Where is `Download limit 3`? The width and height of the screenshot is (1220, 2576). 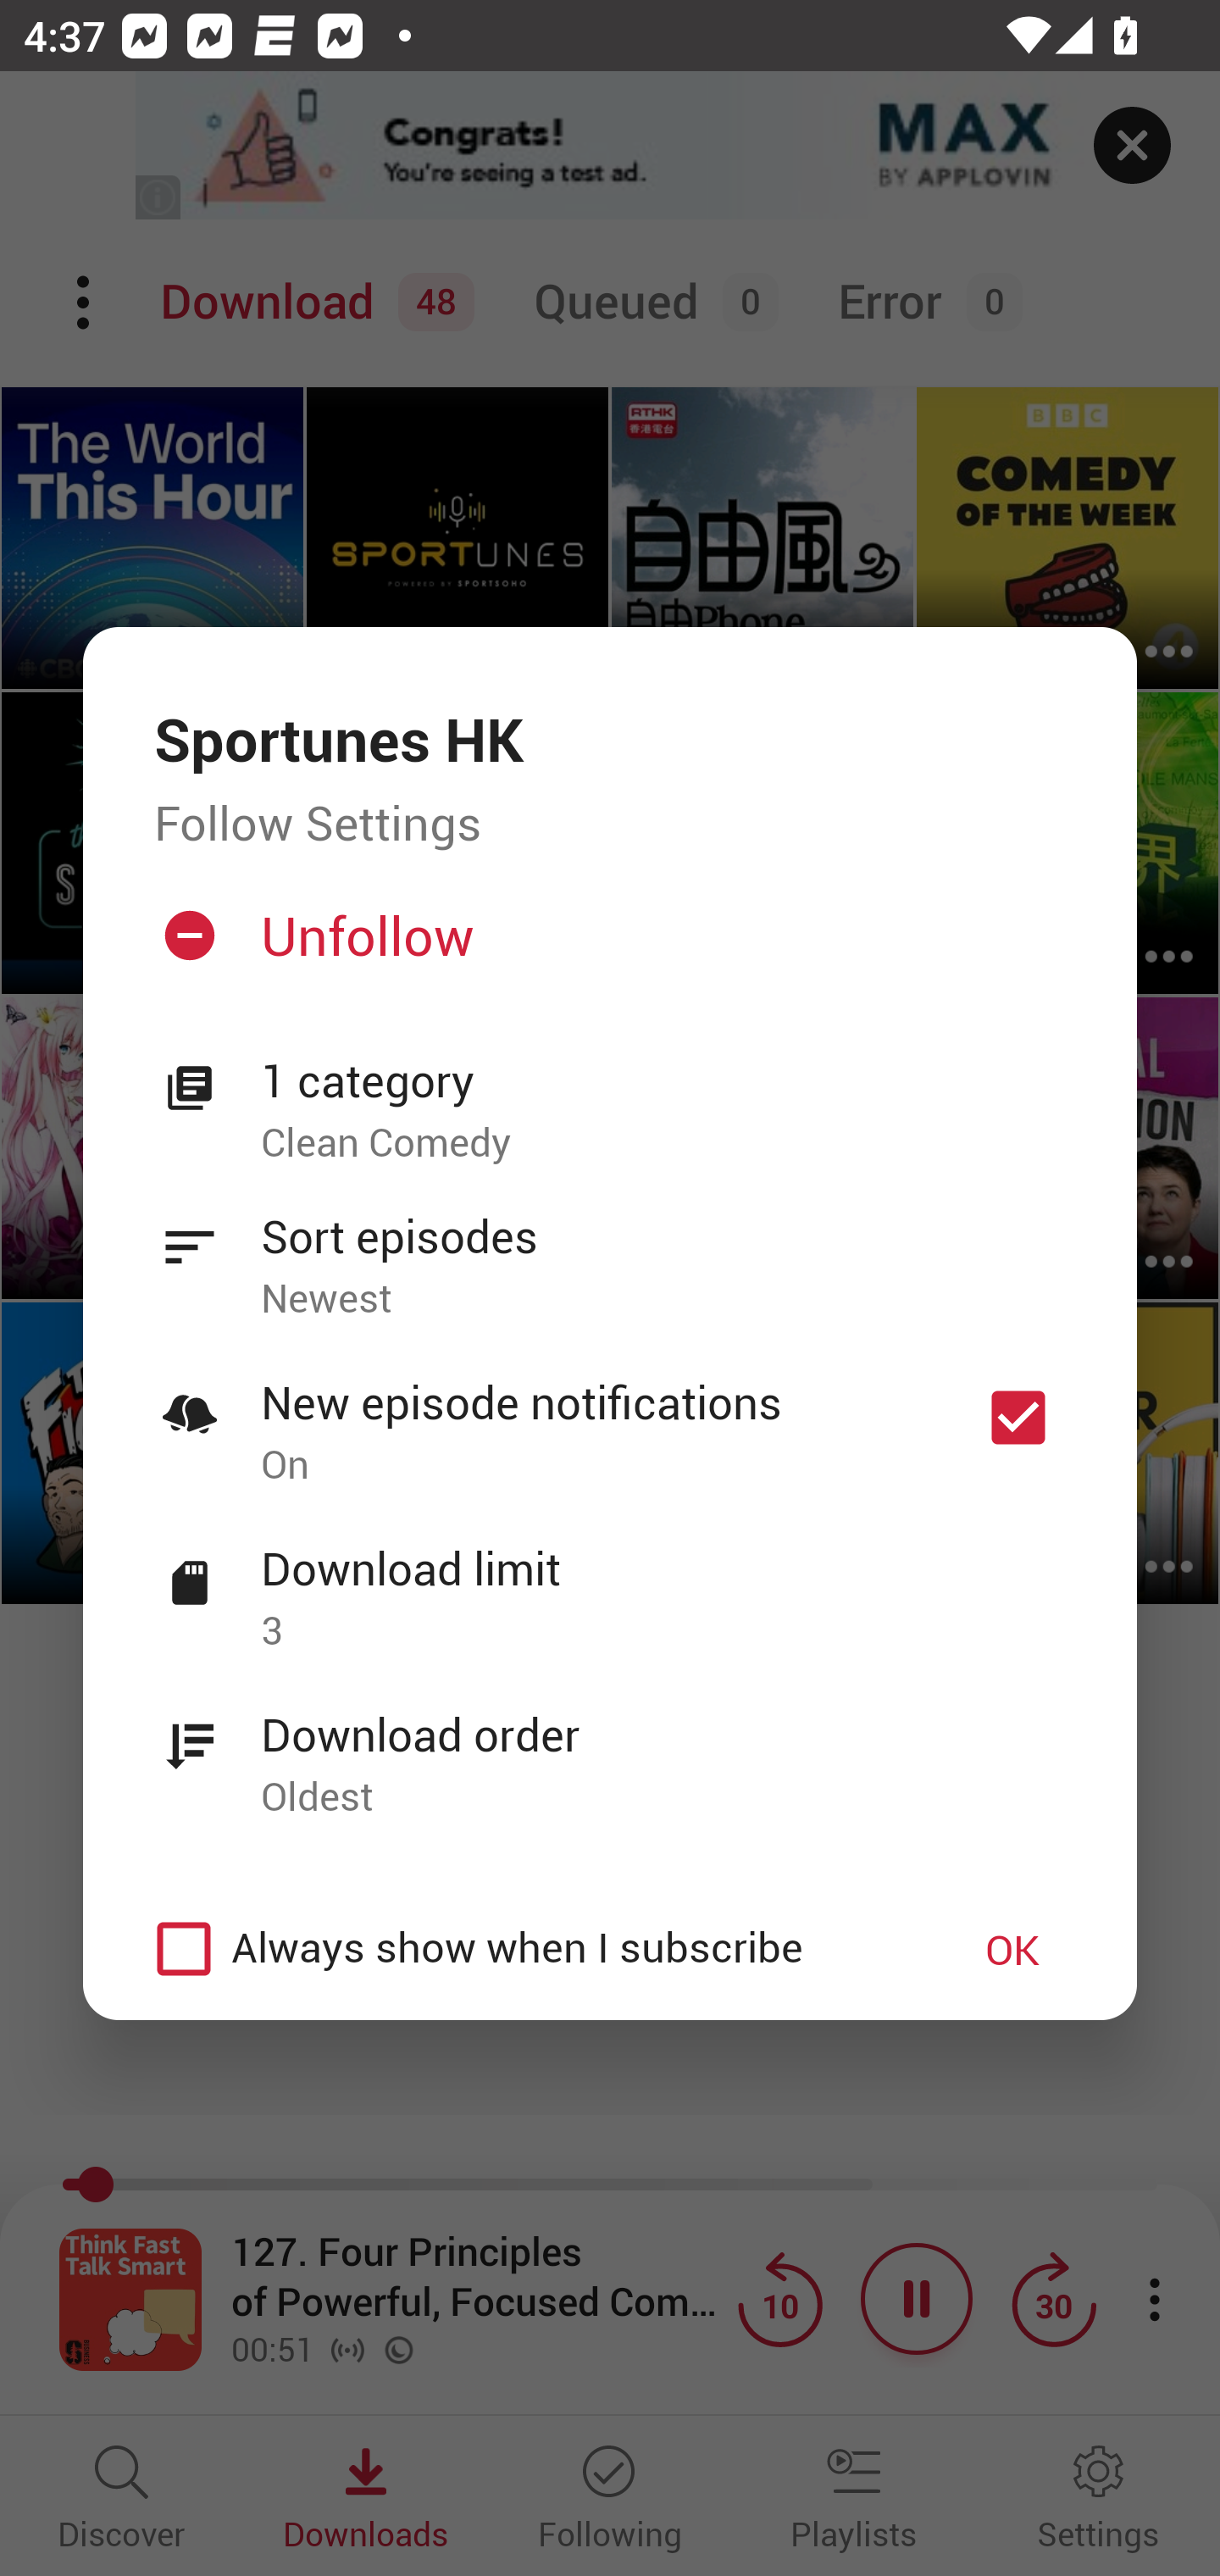
Download limit 3 is located at coordinates (610, 1581).